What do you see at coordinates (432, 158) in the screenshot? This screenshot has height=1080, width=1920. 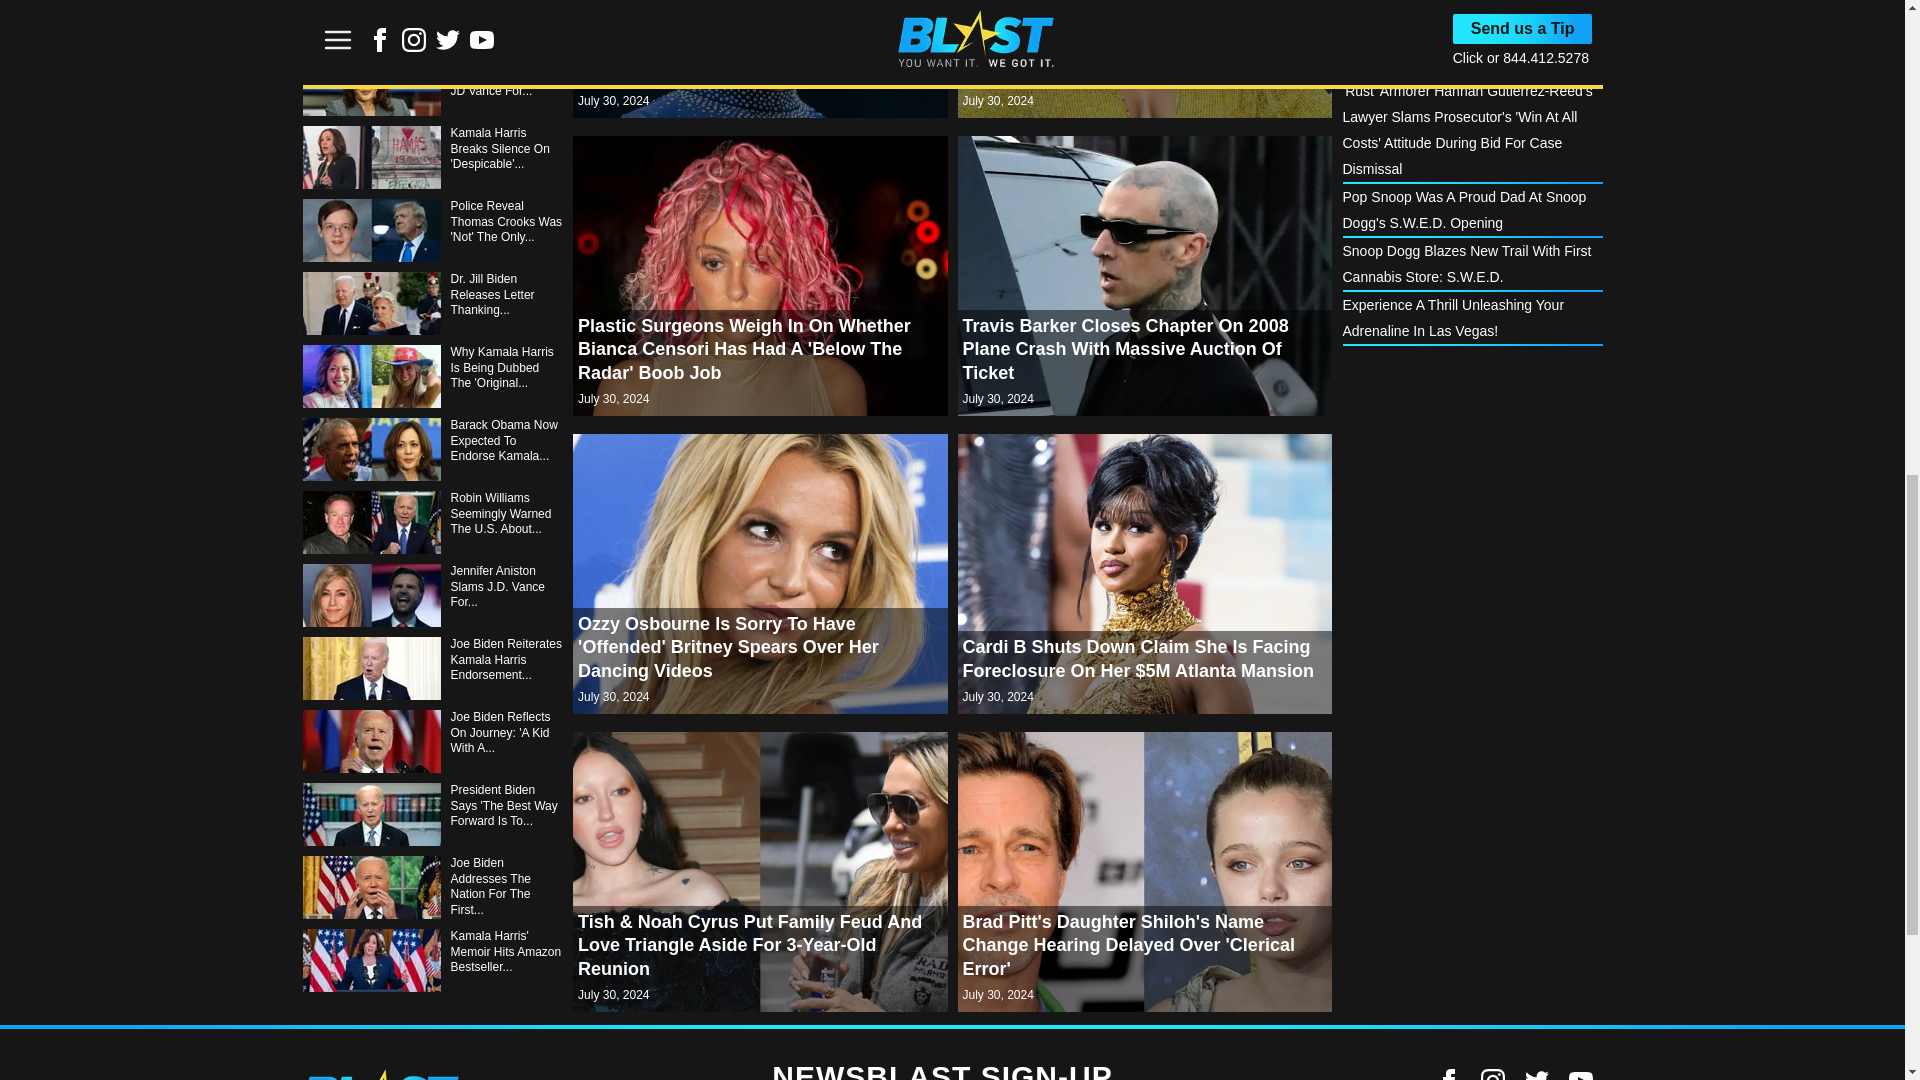 I see `Reese Witherspoon Praises Jennifer Aniston For...` at bounding box center [432, 158].